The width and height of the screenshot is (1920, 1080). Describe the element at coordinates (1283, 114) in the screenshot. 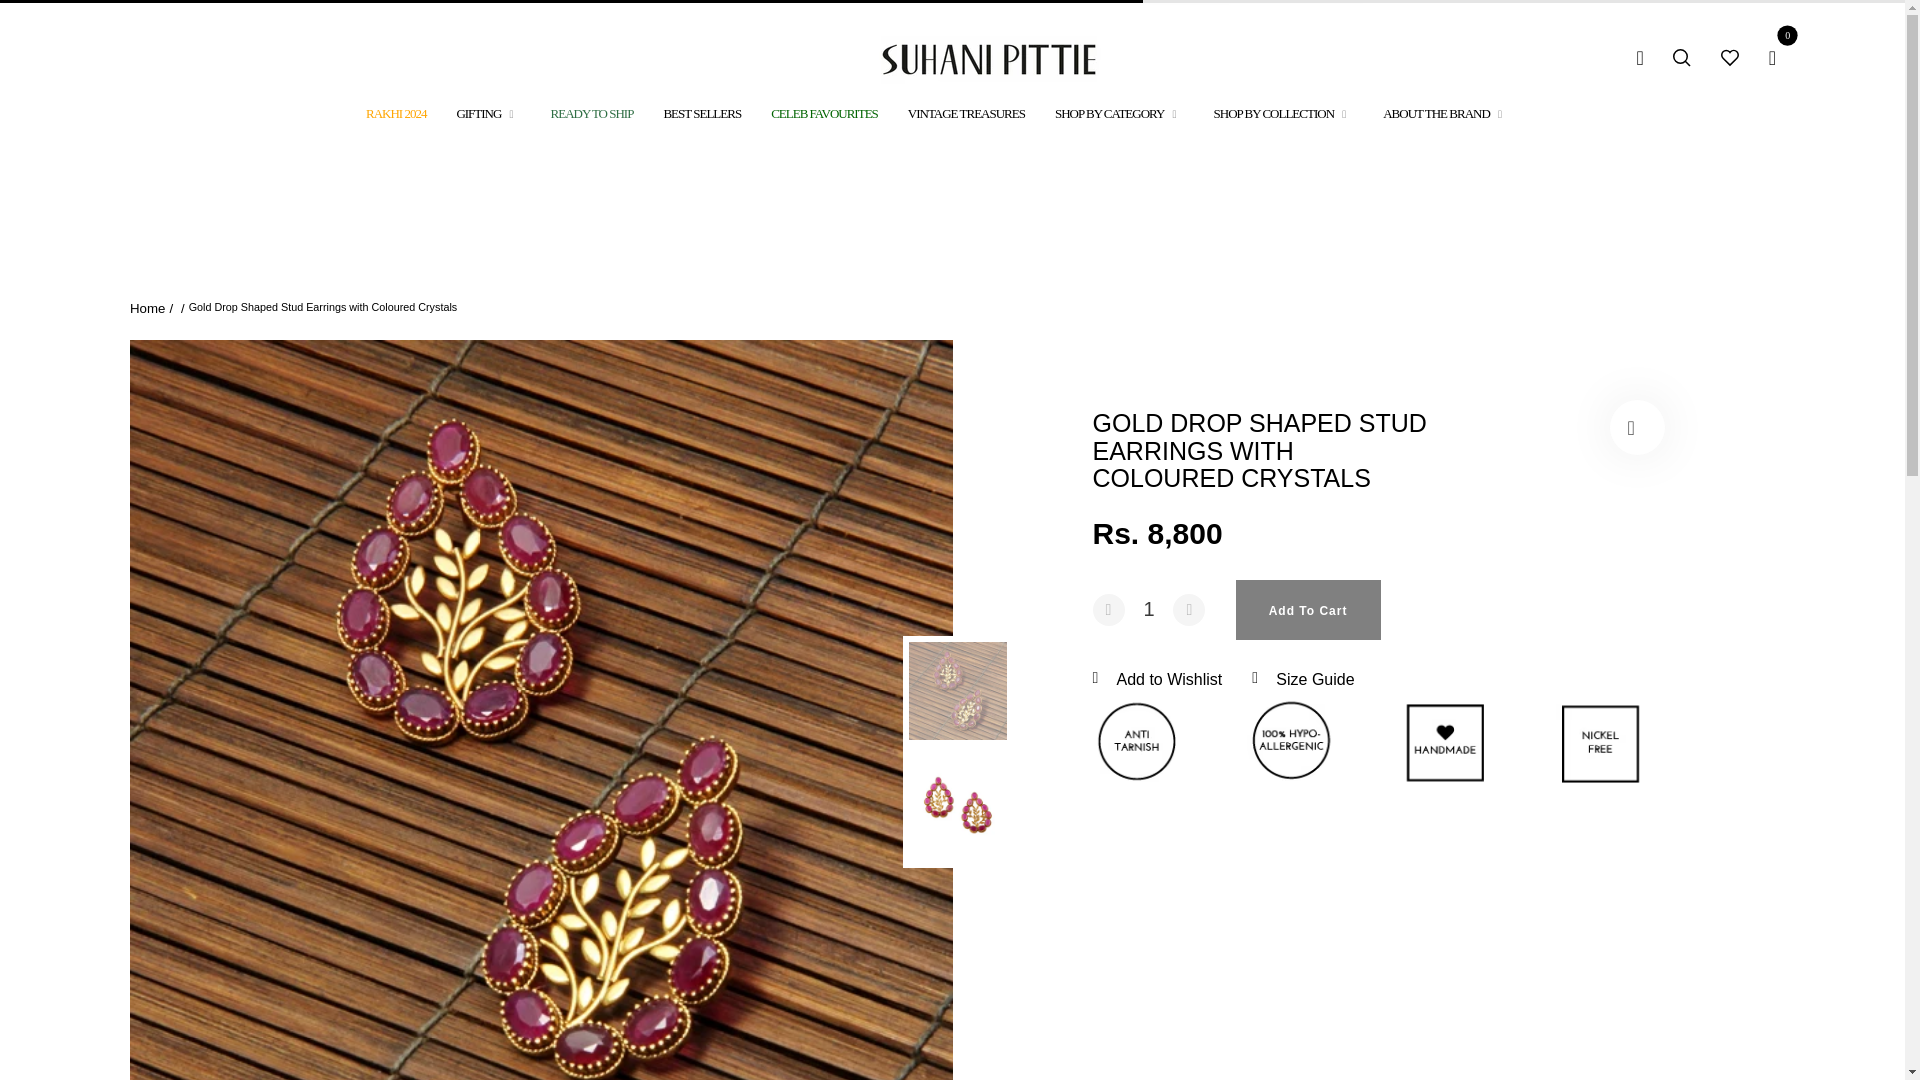

I see `SHOP BY COLLECTION` at that location.